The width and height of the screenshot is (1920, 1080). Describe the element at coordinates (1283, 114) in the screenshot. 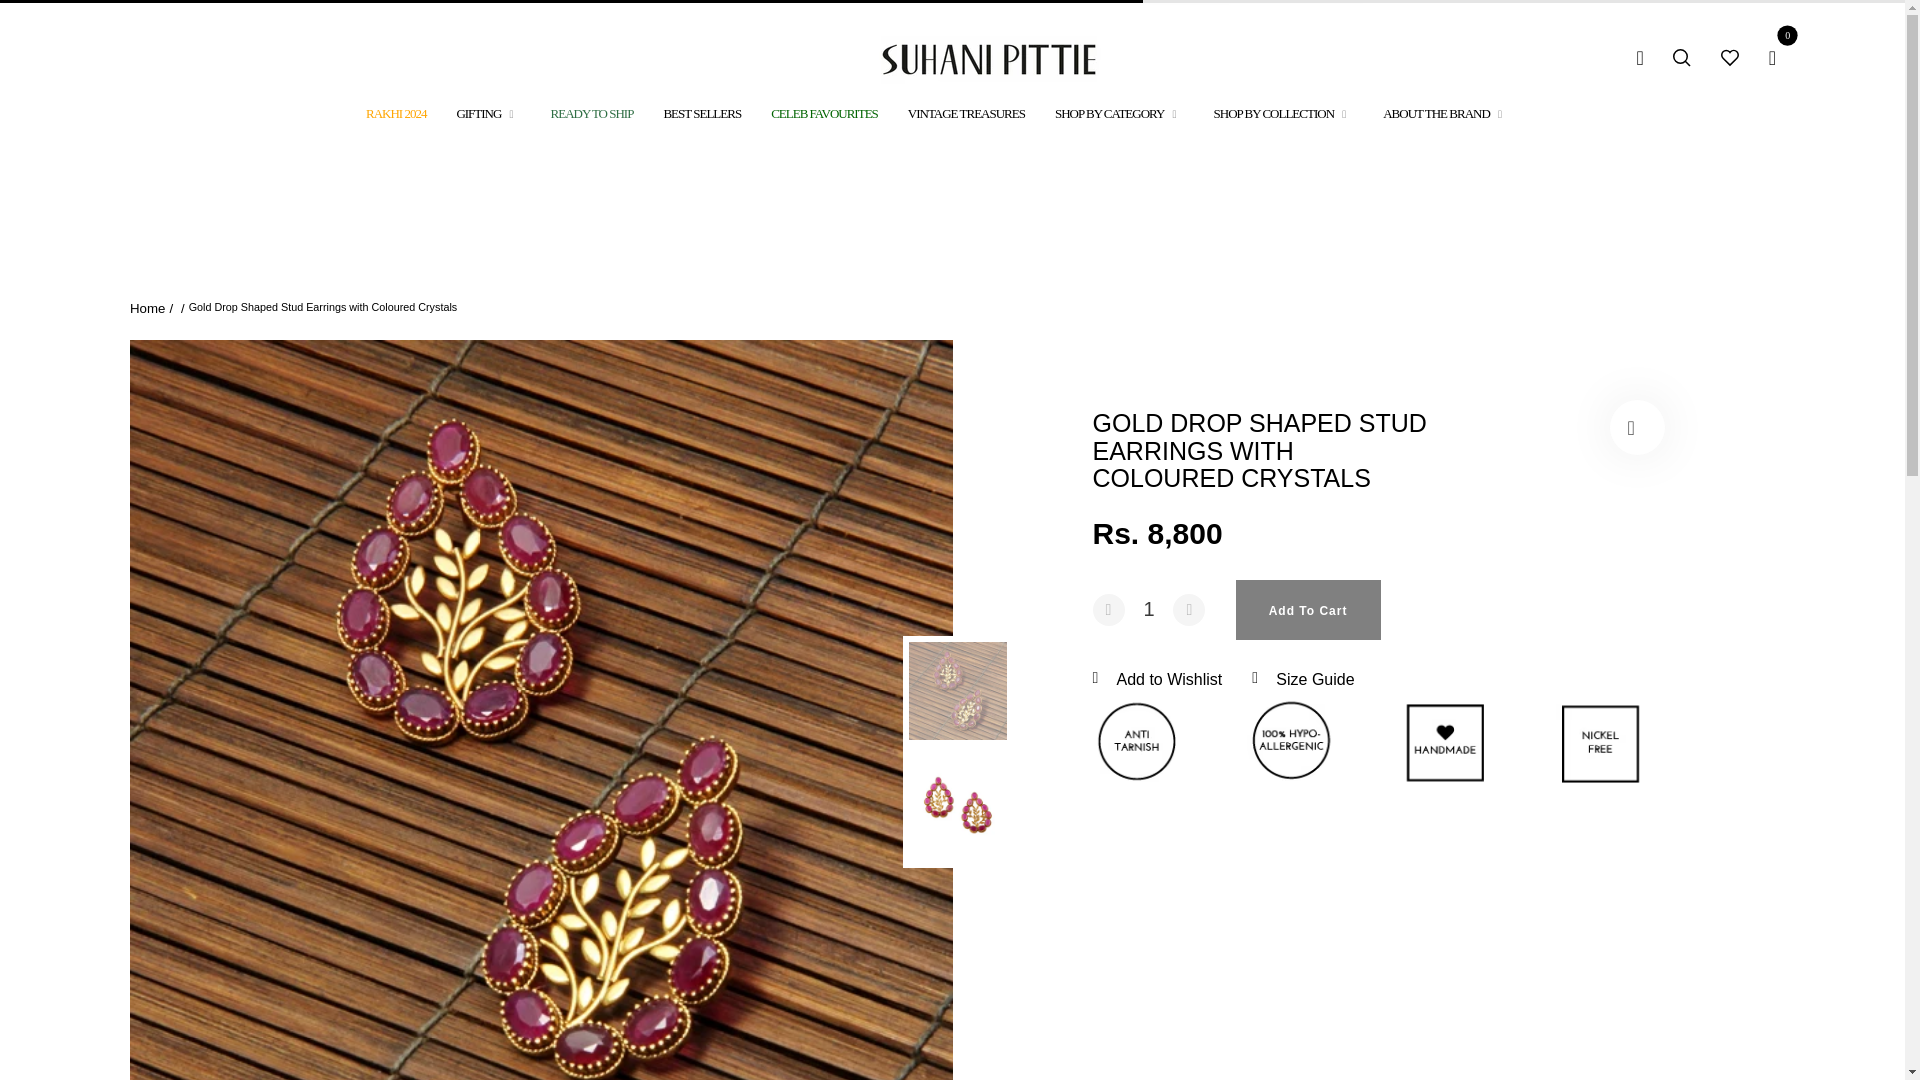

I see `SHOP BY COLLECTION` at that location.